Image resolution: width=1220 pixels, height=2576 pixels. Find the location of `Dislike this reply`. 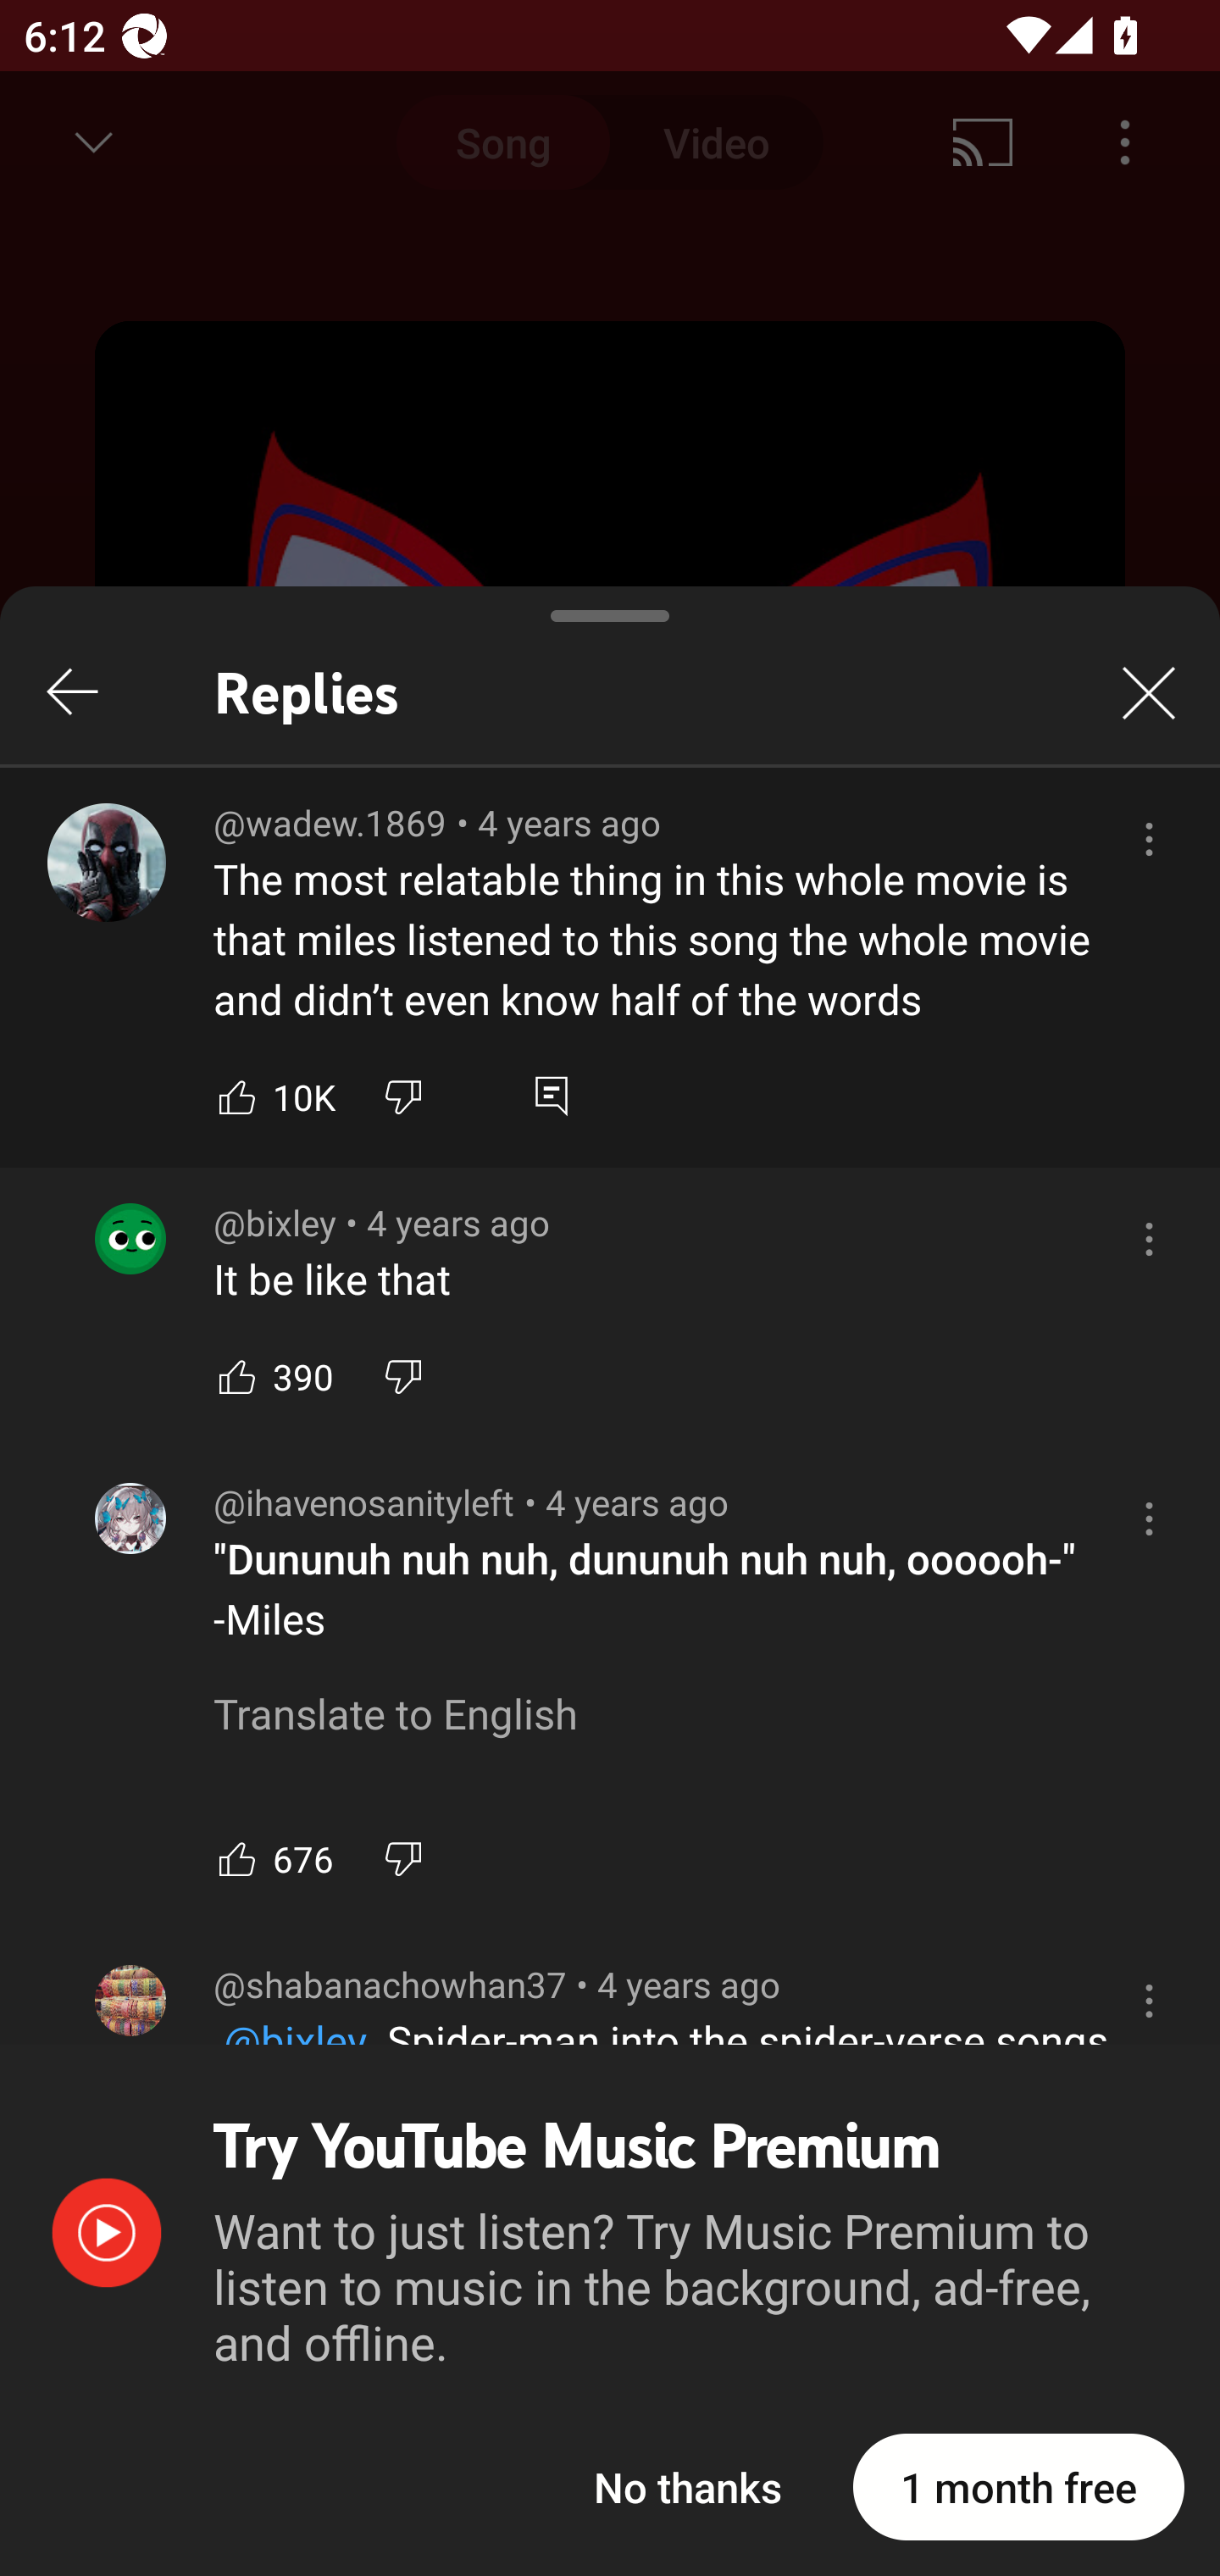

Dislike this reply is located at coordinates (403, 1857).